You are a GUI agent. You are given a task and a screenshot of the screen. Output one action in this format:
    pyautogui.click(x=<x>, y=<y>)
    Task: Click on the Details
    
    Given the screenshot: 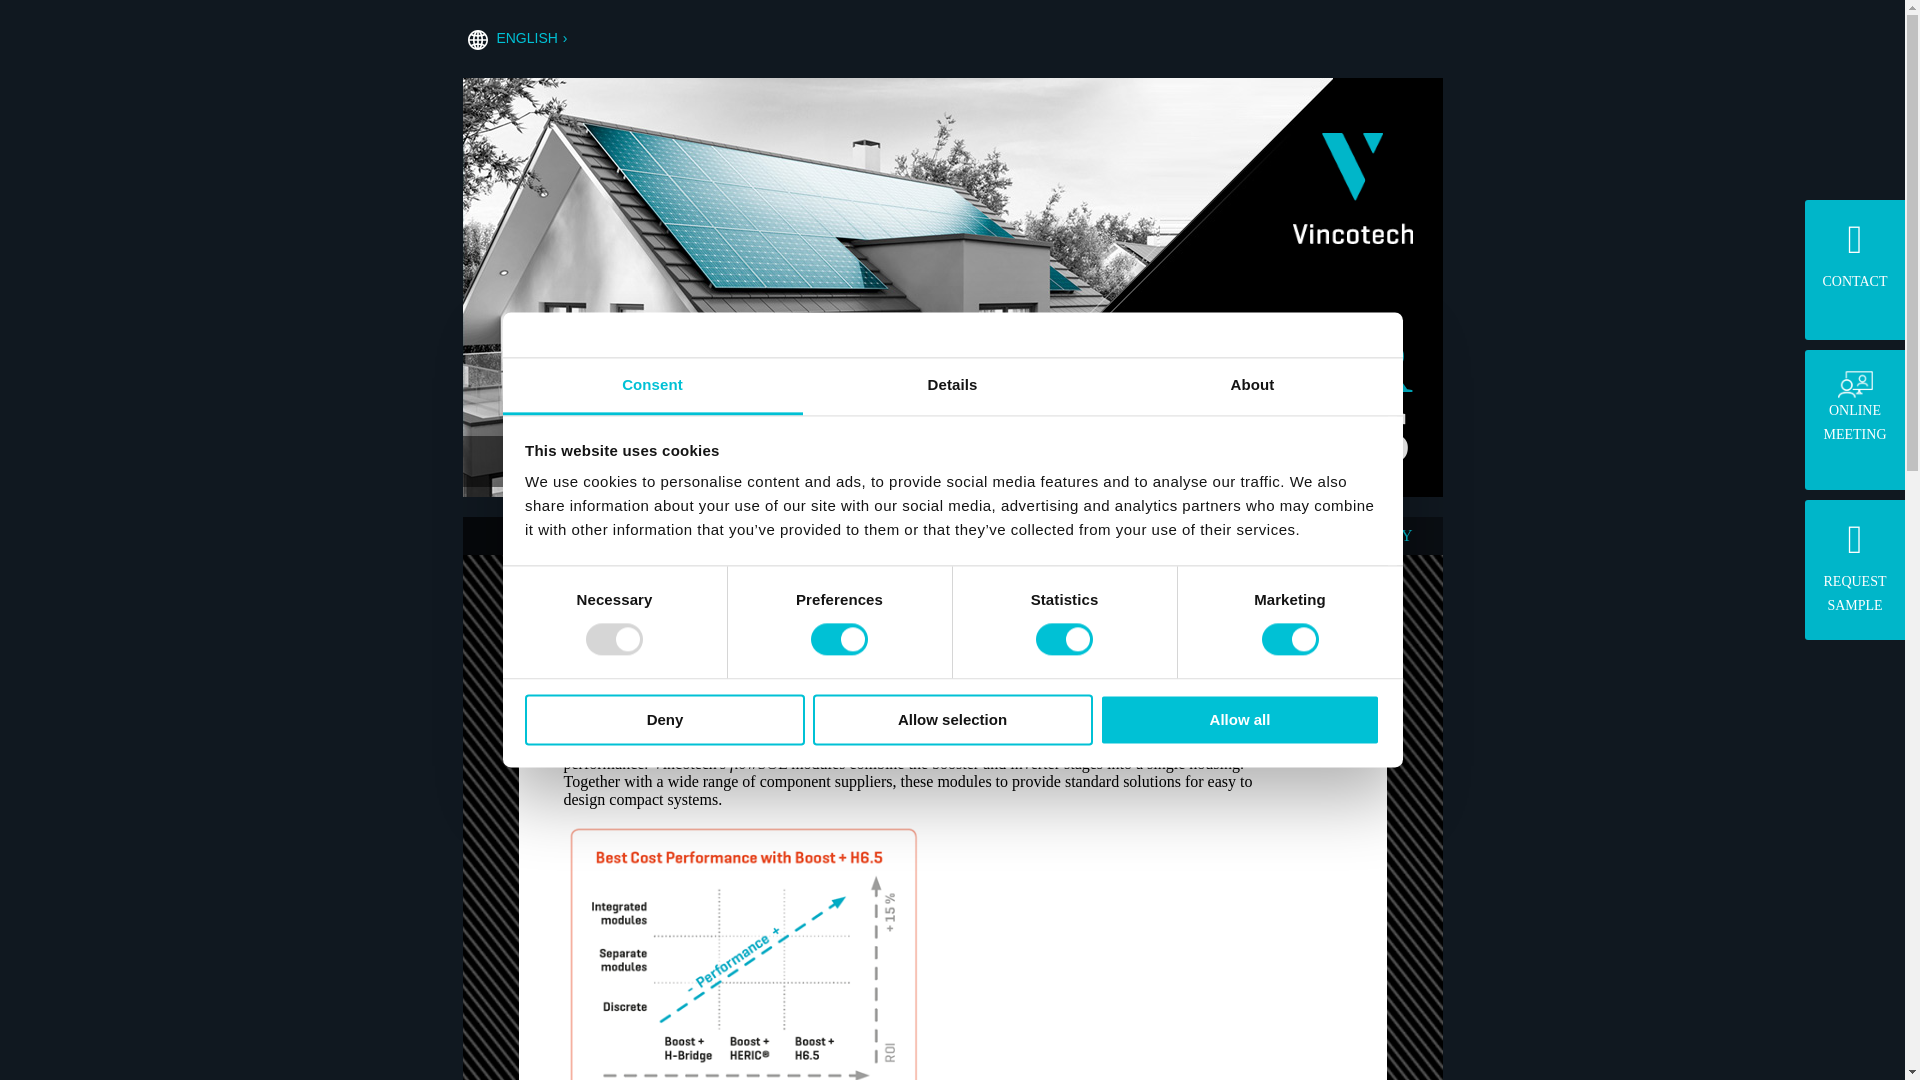 What is the action you would take?
    pyautogui.click(x=952, y=386)
    